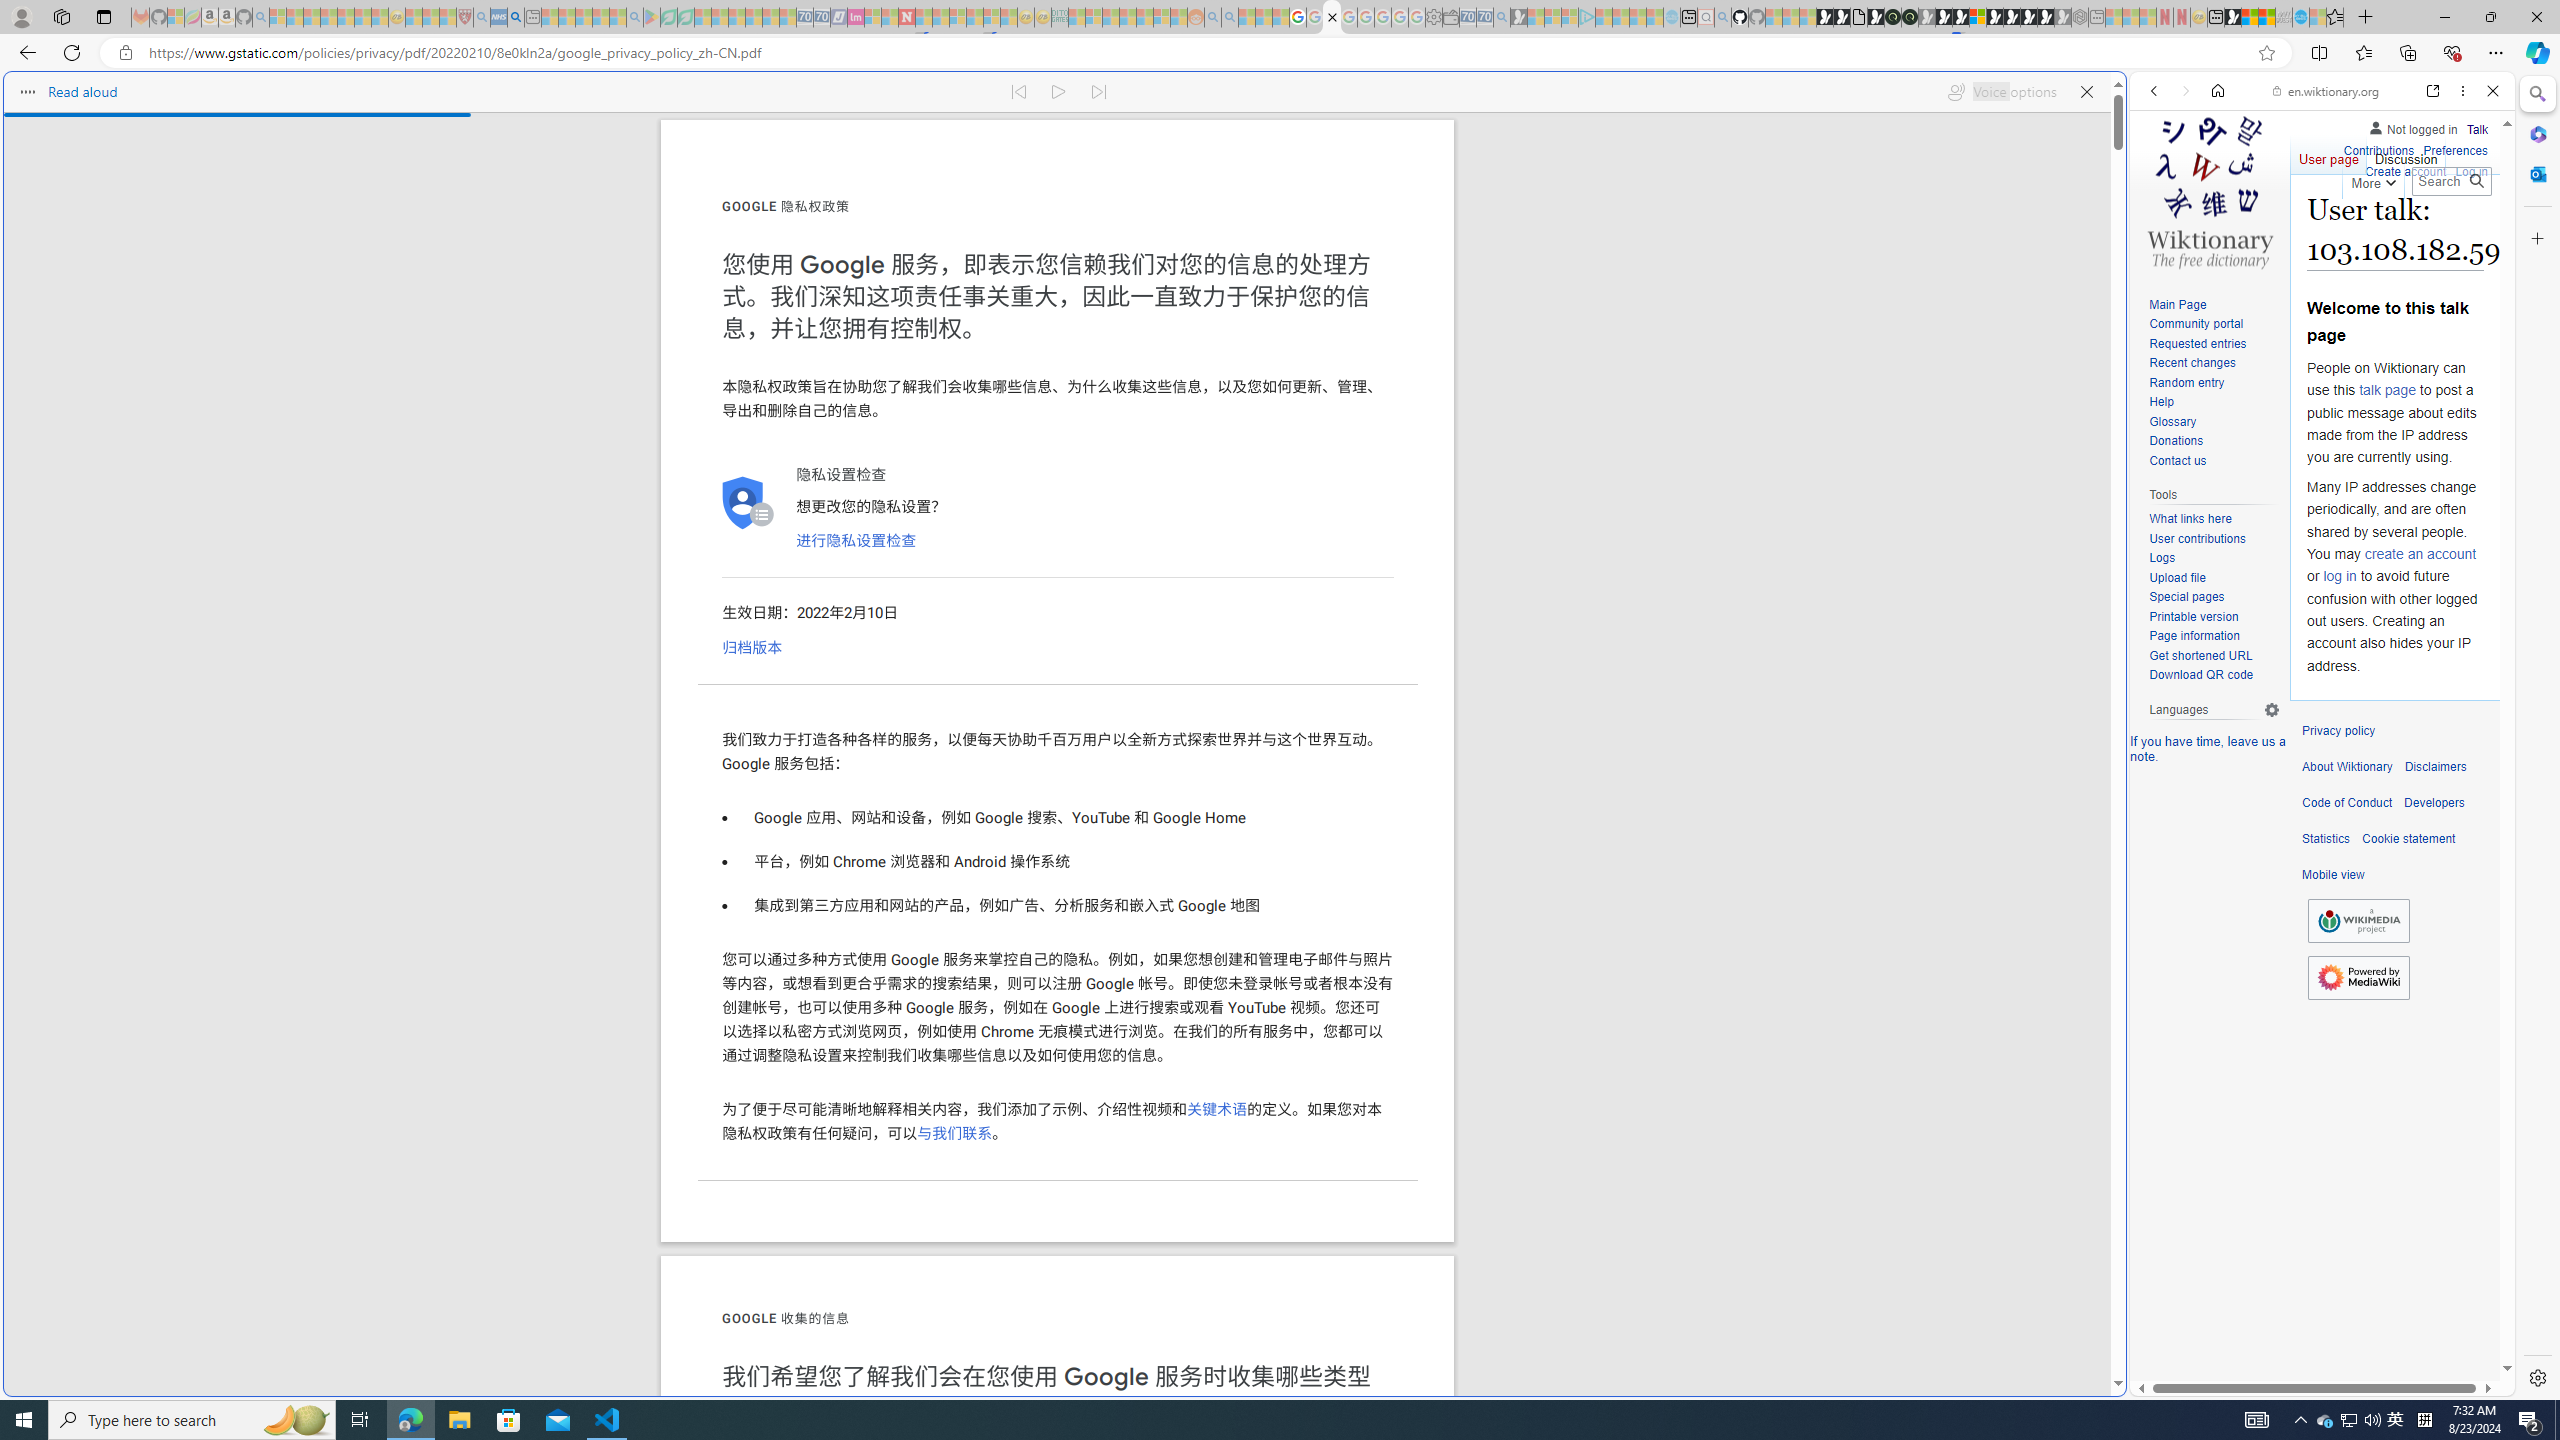  I want to click on Logs, so click(2214, 558).